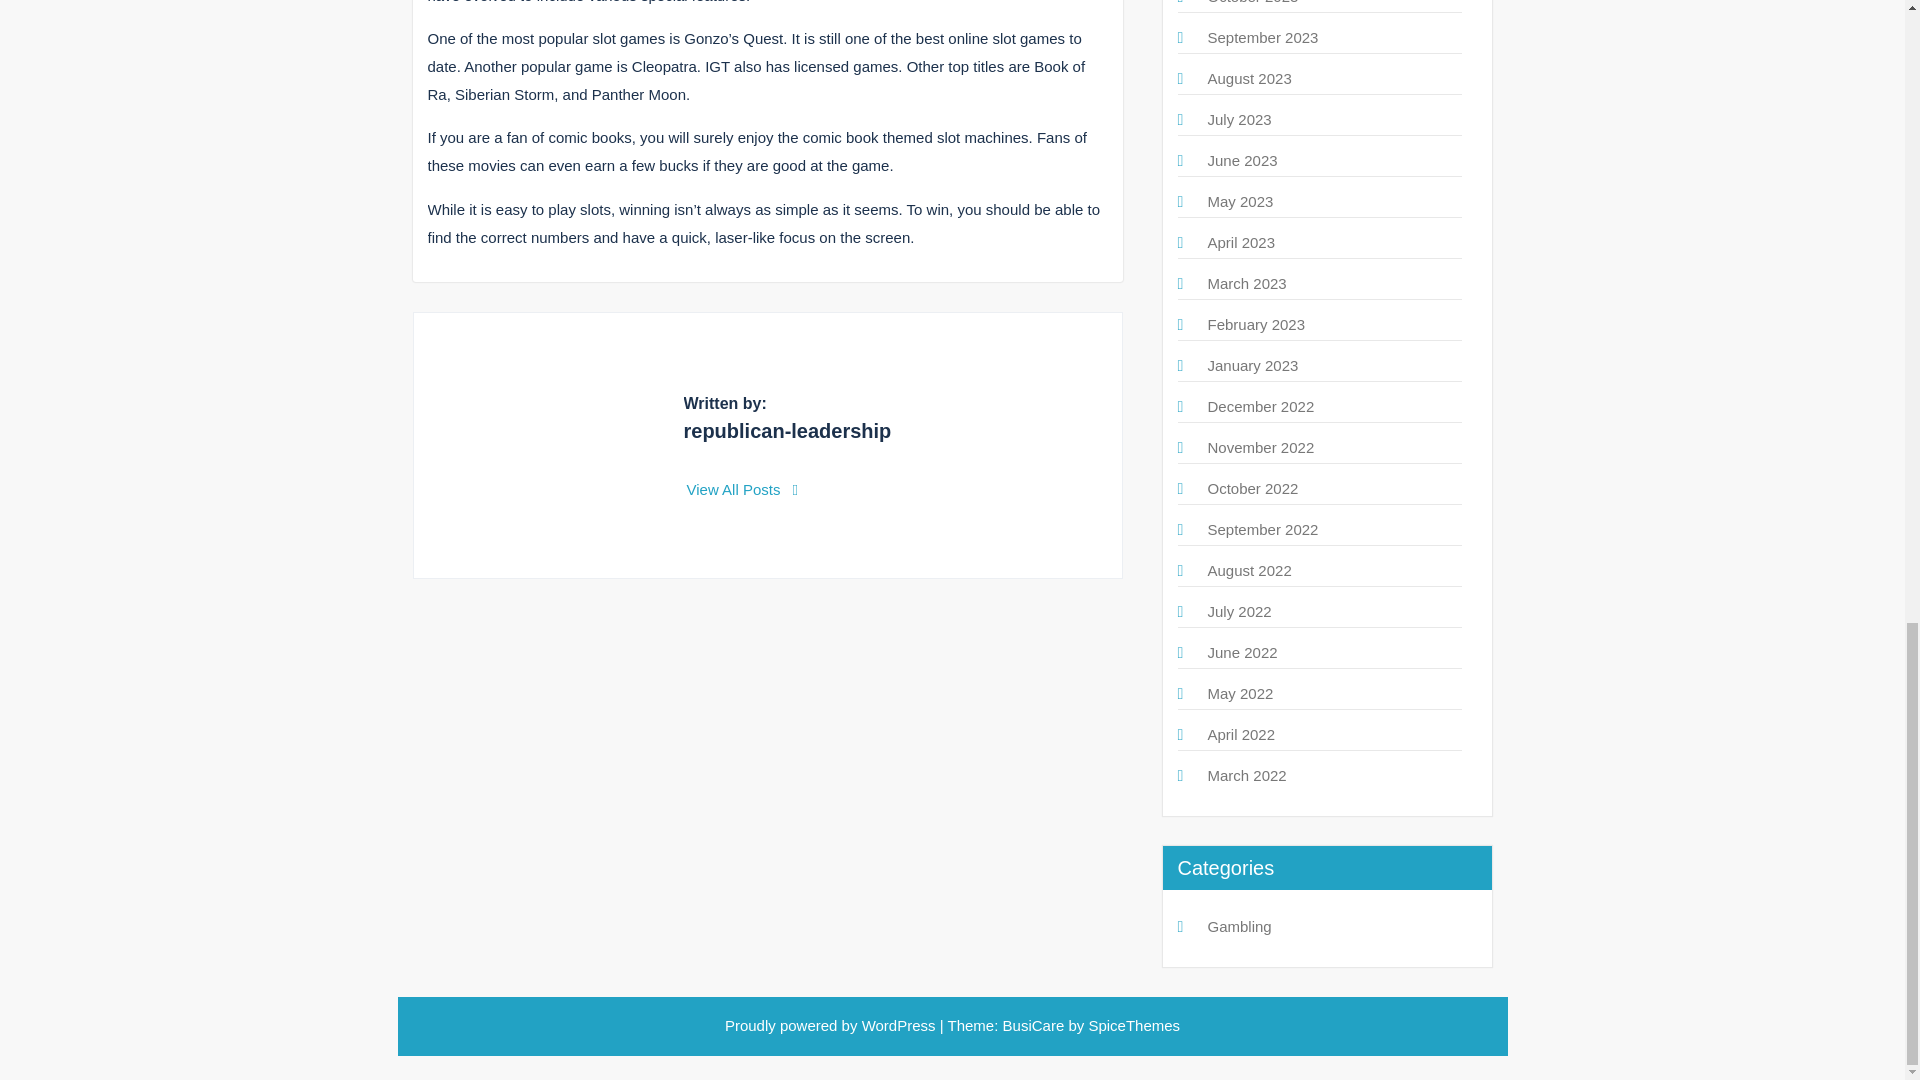  I want to click on October 2023, so click(1253, 2).